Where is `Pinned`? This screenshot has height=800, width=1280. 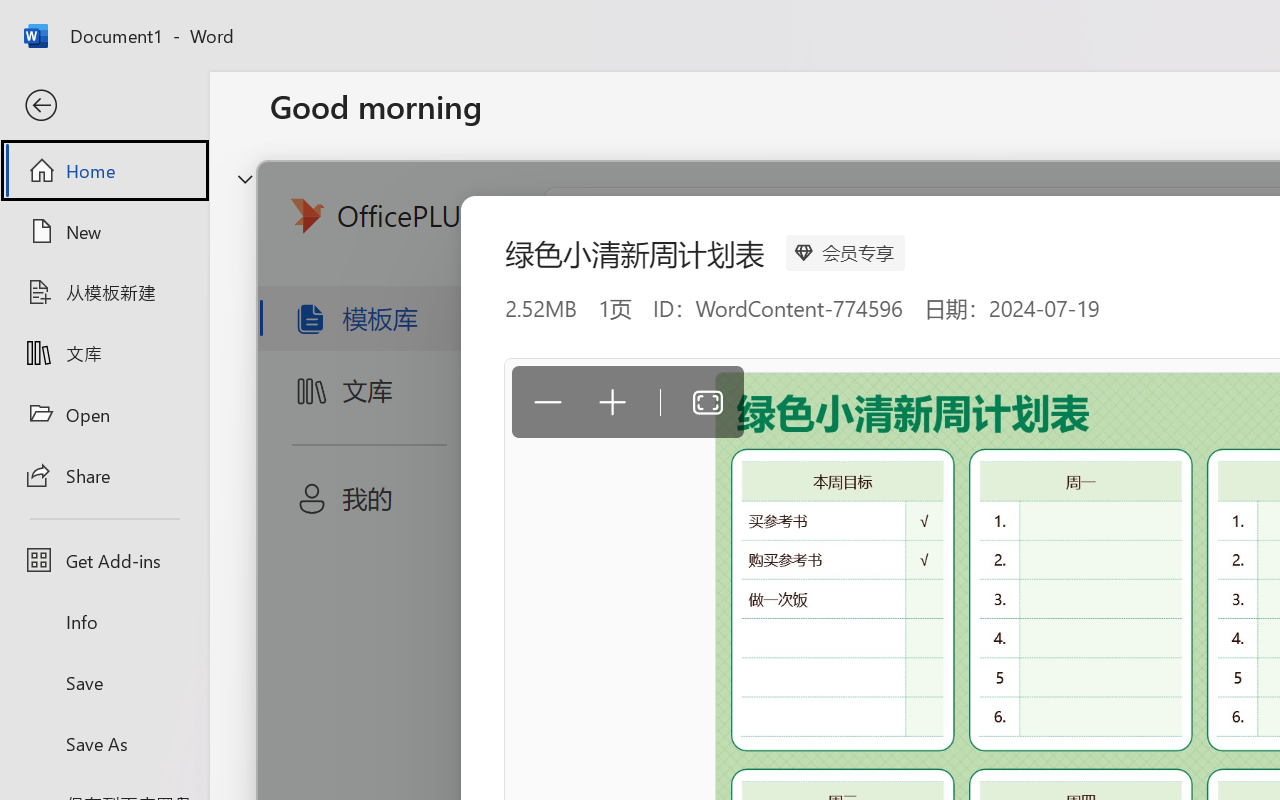
Pinned is located at coordinates (418, 636).